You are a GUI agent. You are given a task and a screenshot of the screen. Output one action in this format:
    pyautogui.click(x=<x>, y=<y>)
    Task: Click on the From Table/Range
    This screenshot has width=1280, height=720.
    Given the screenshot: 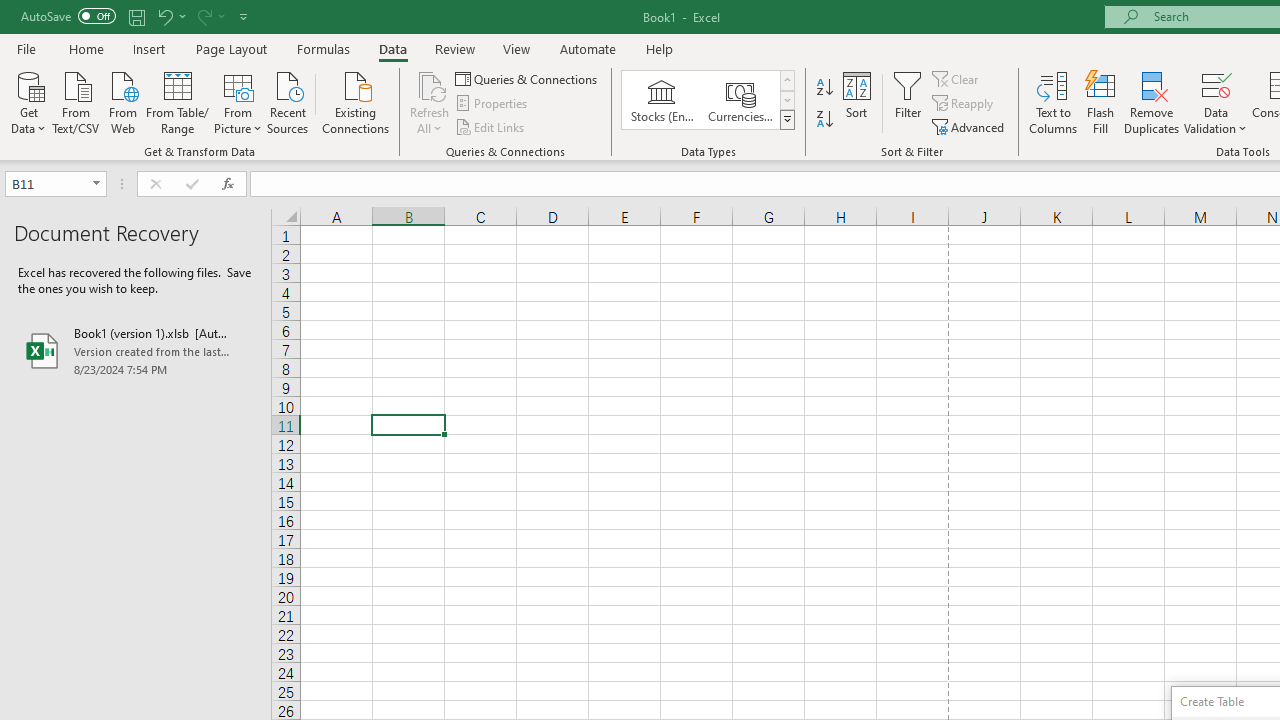 What is the action you would take?
    pyautogui.click(x=178, y=101)
    